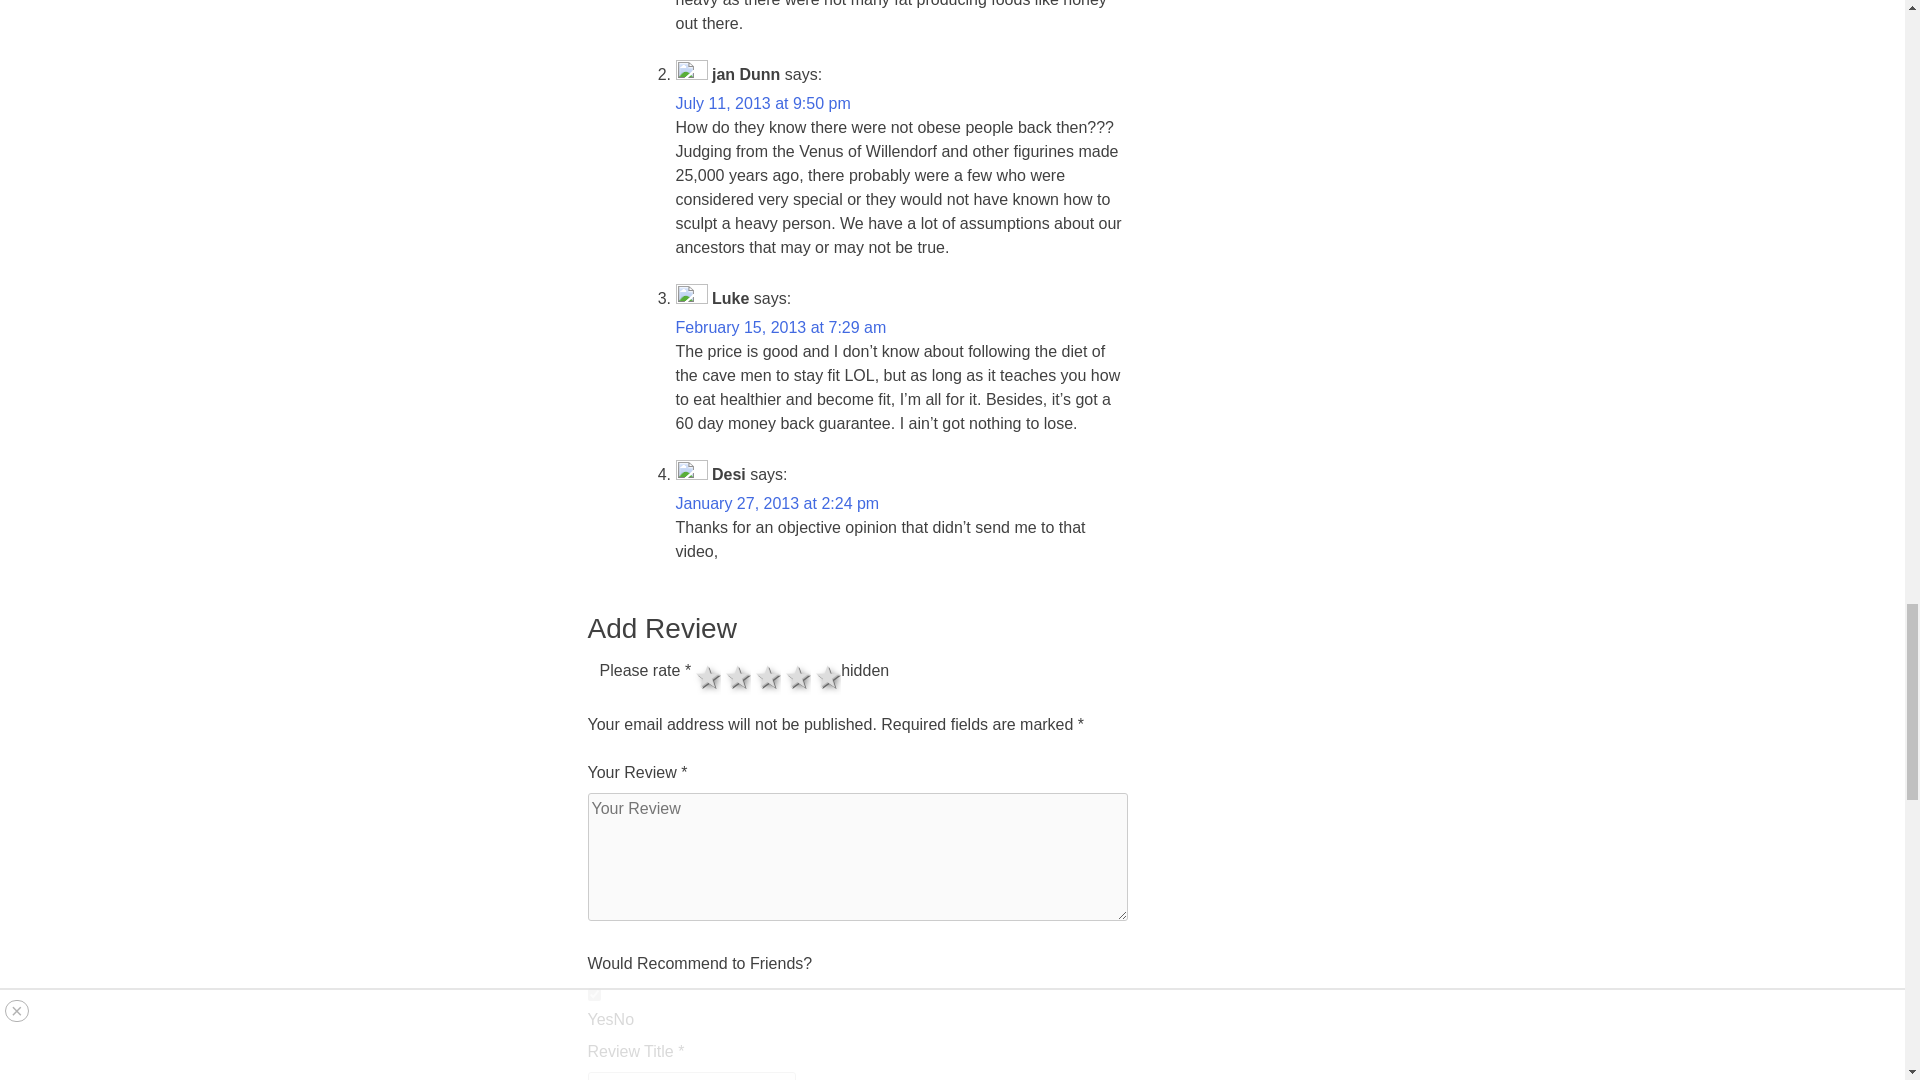  Describe the element at coordinates (781, 326) in the screenshot. I see `February 15, 2013 at 7:29 am` at that location.